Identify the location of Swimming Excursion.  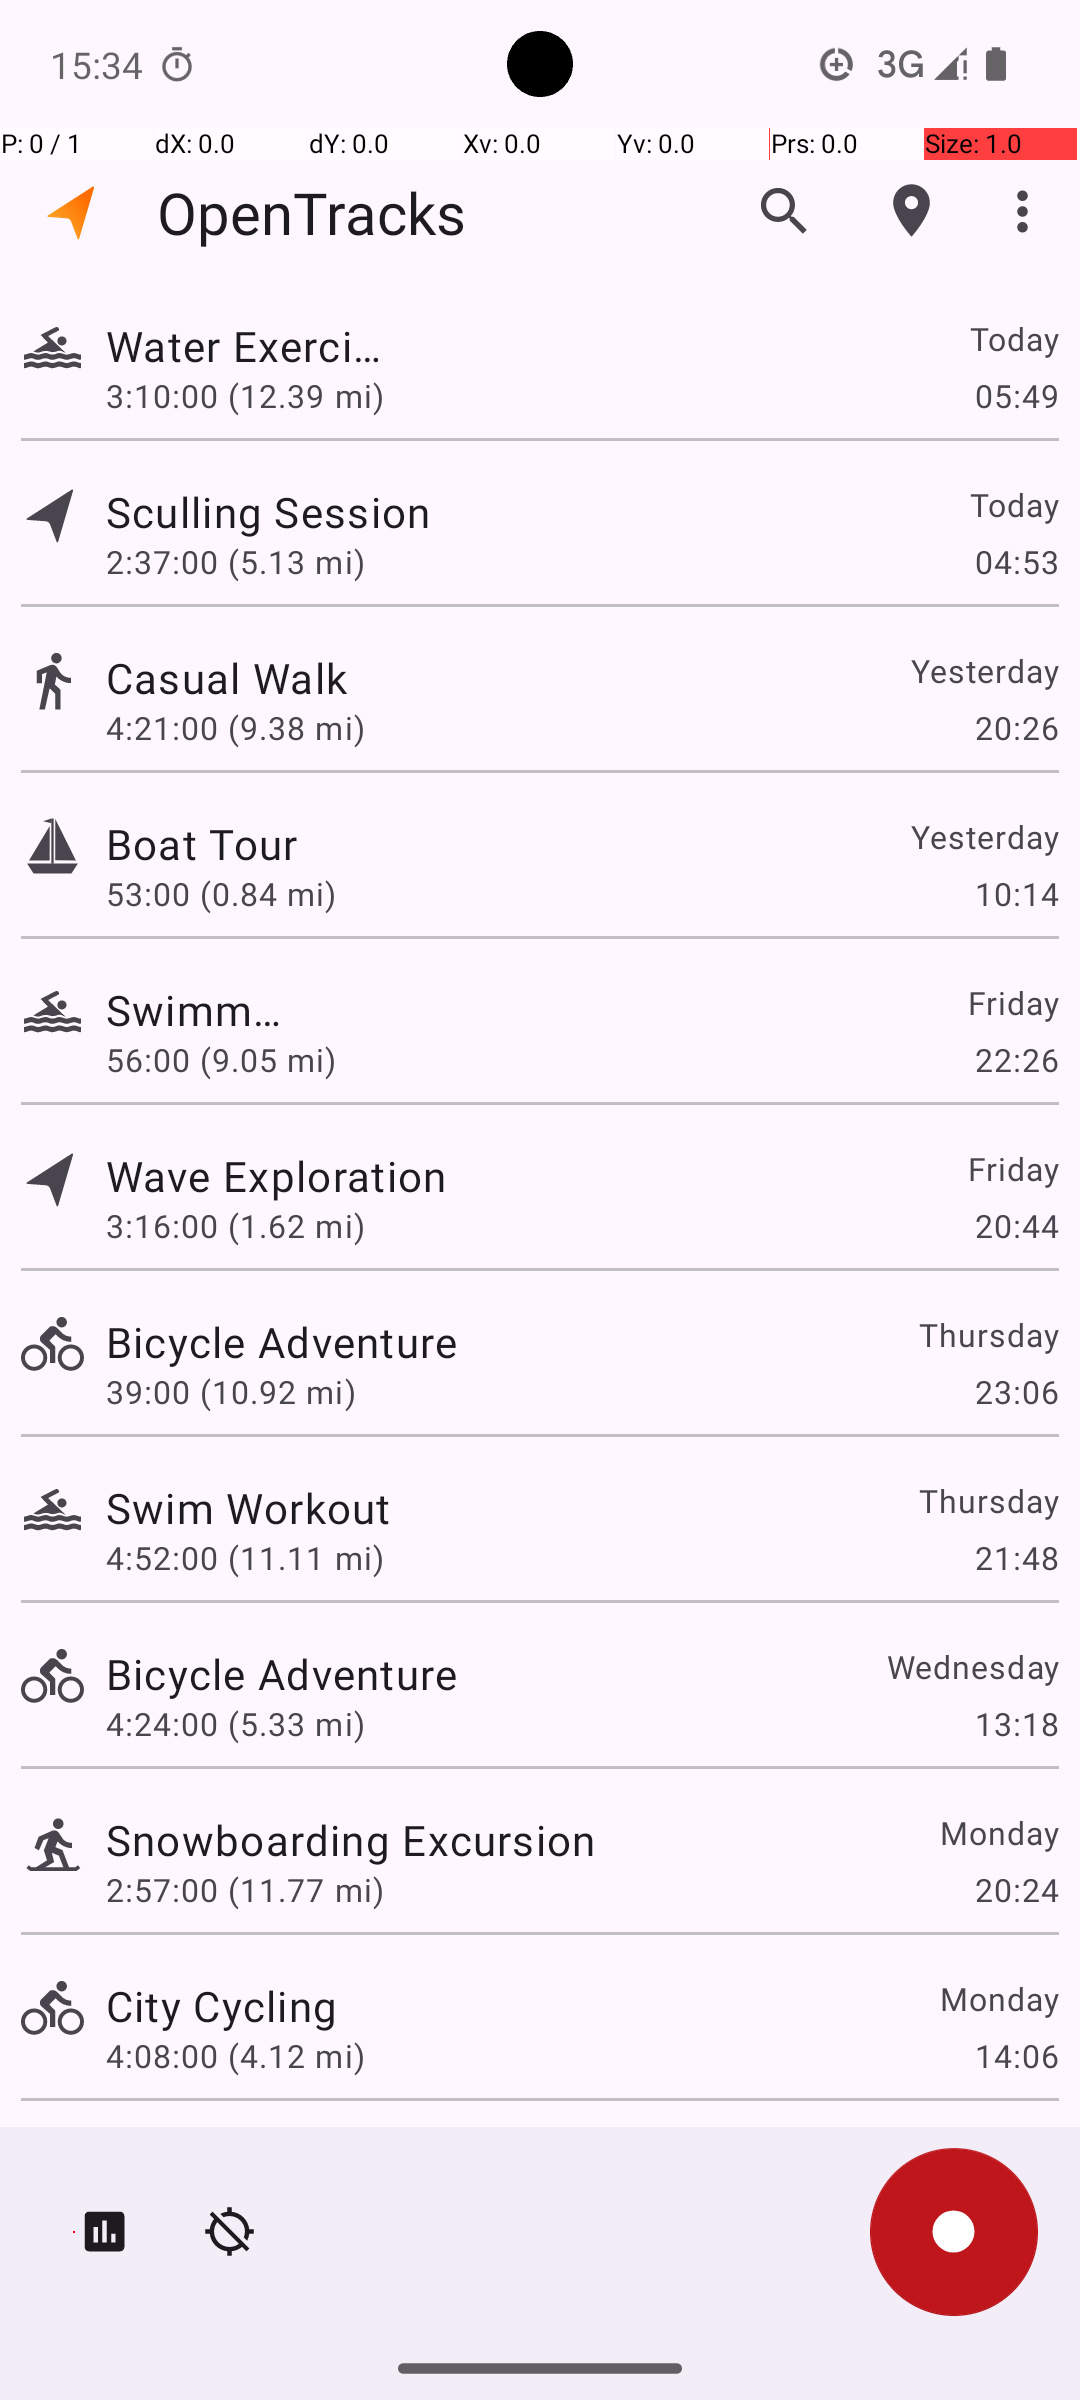
(194, 1010).